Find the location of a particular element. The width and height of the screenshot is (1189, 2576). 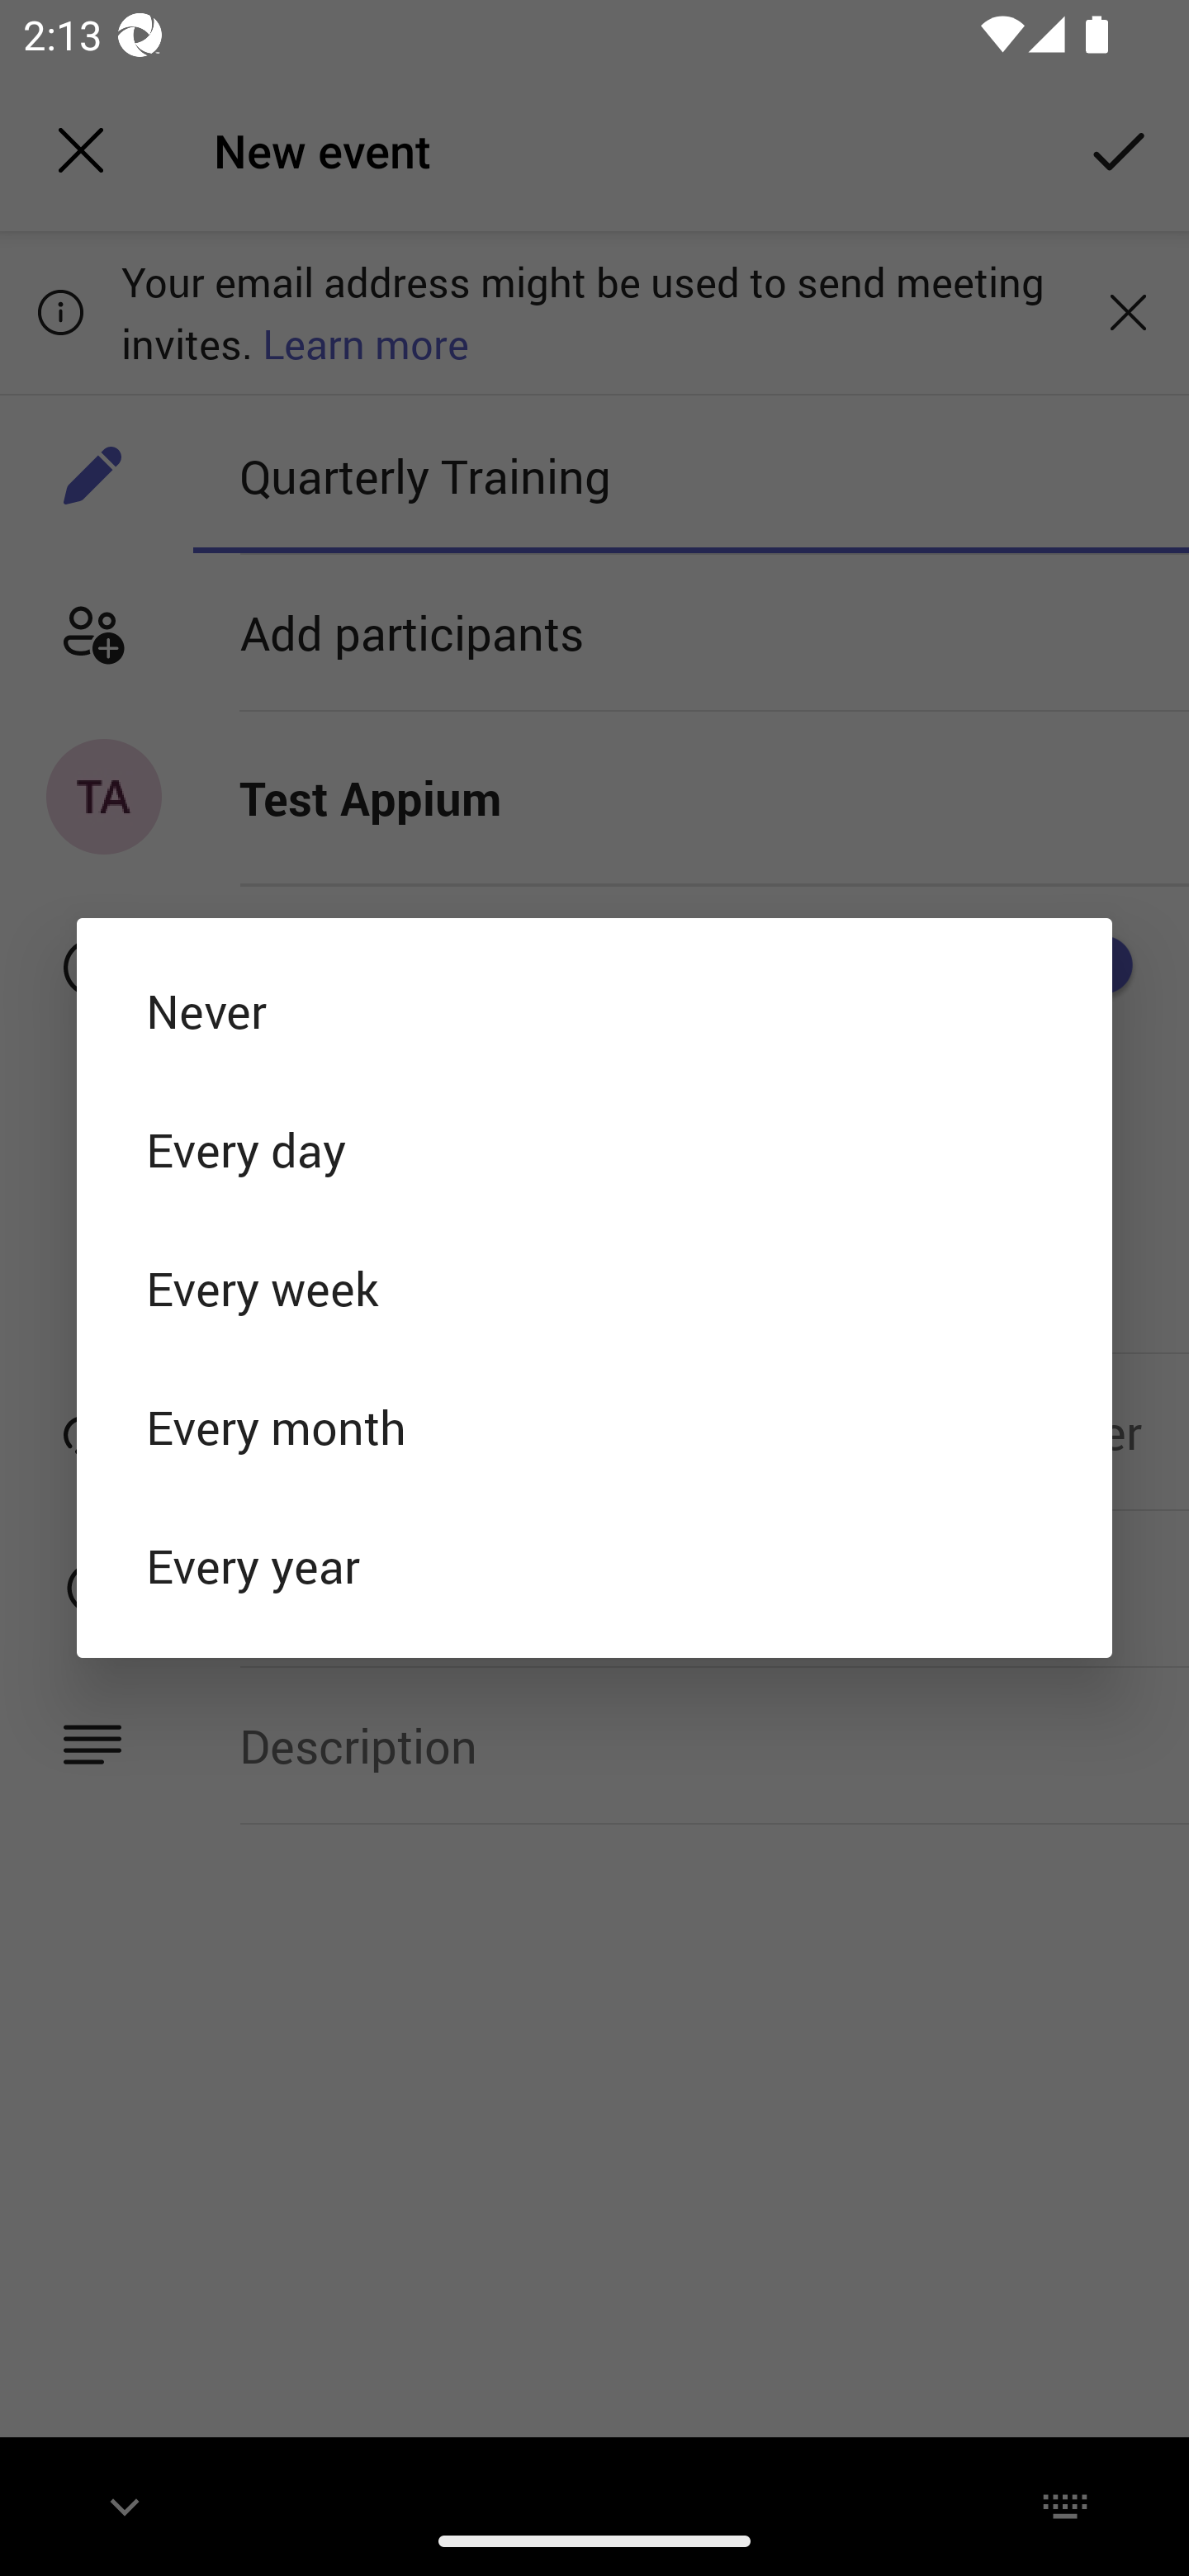

Every month is located at coordinates (594, 1427).